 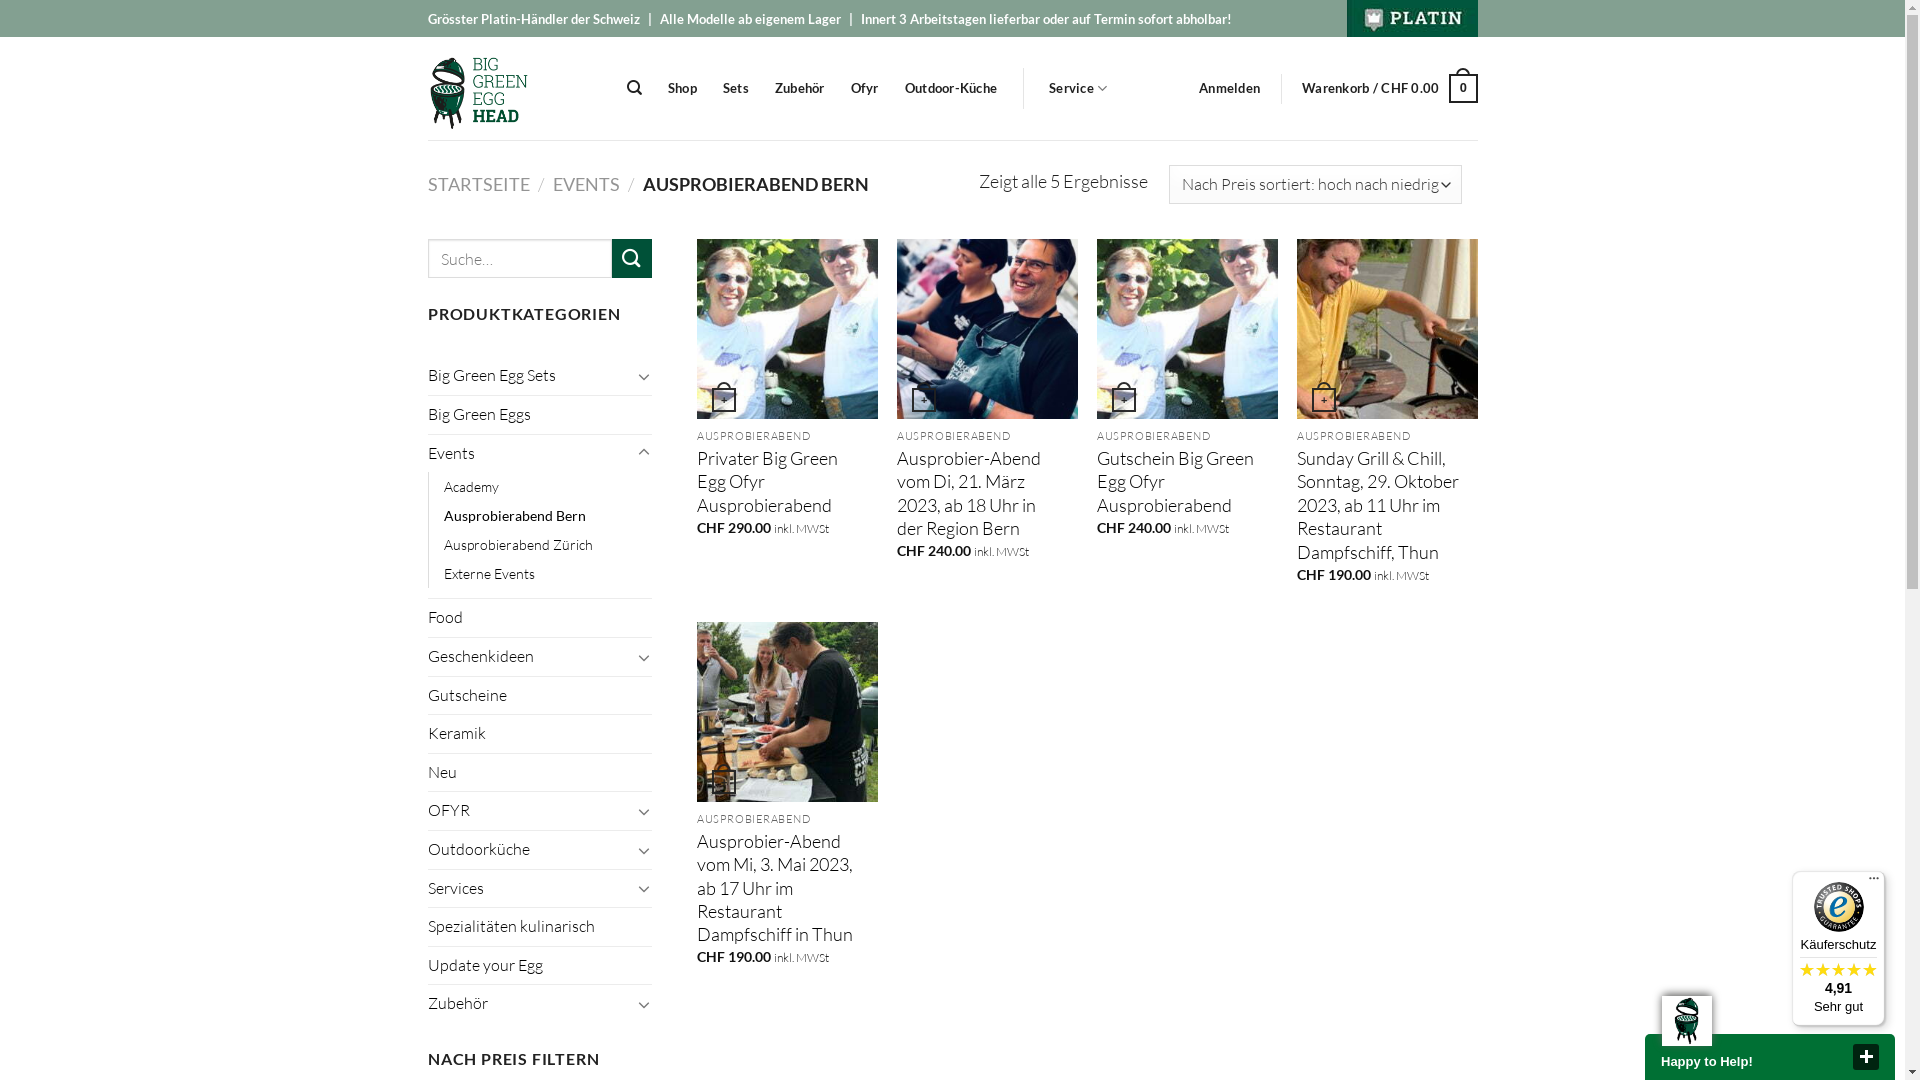 What do you see at coordinates (540, 695) in the screenshot?
I see `Gutscheine` at bounding box center [540, 695].